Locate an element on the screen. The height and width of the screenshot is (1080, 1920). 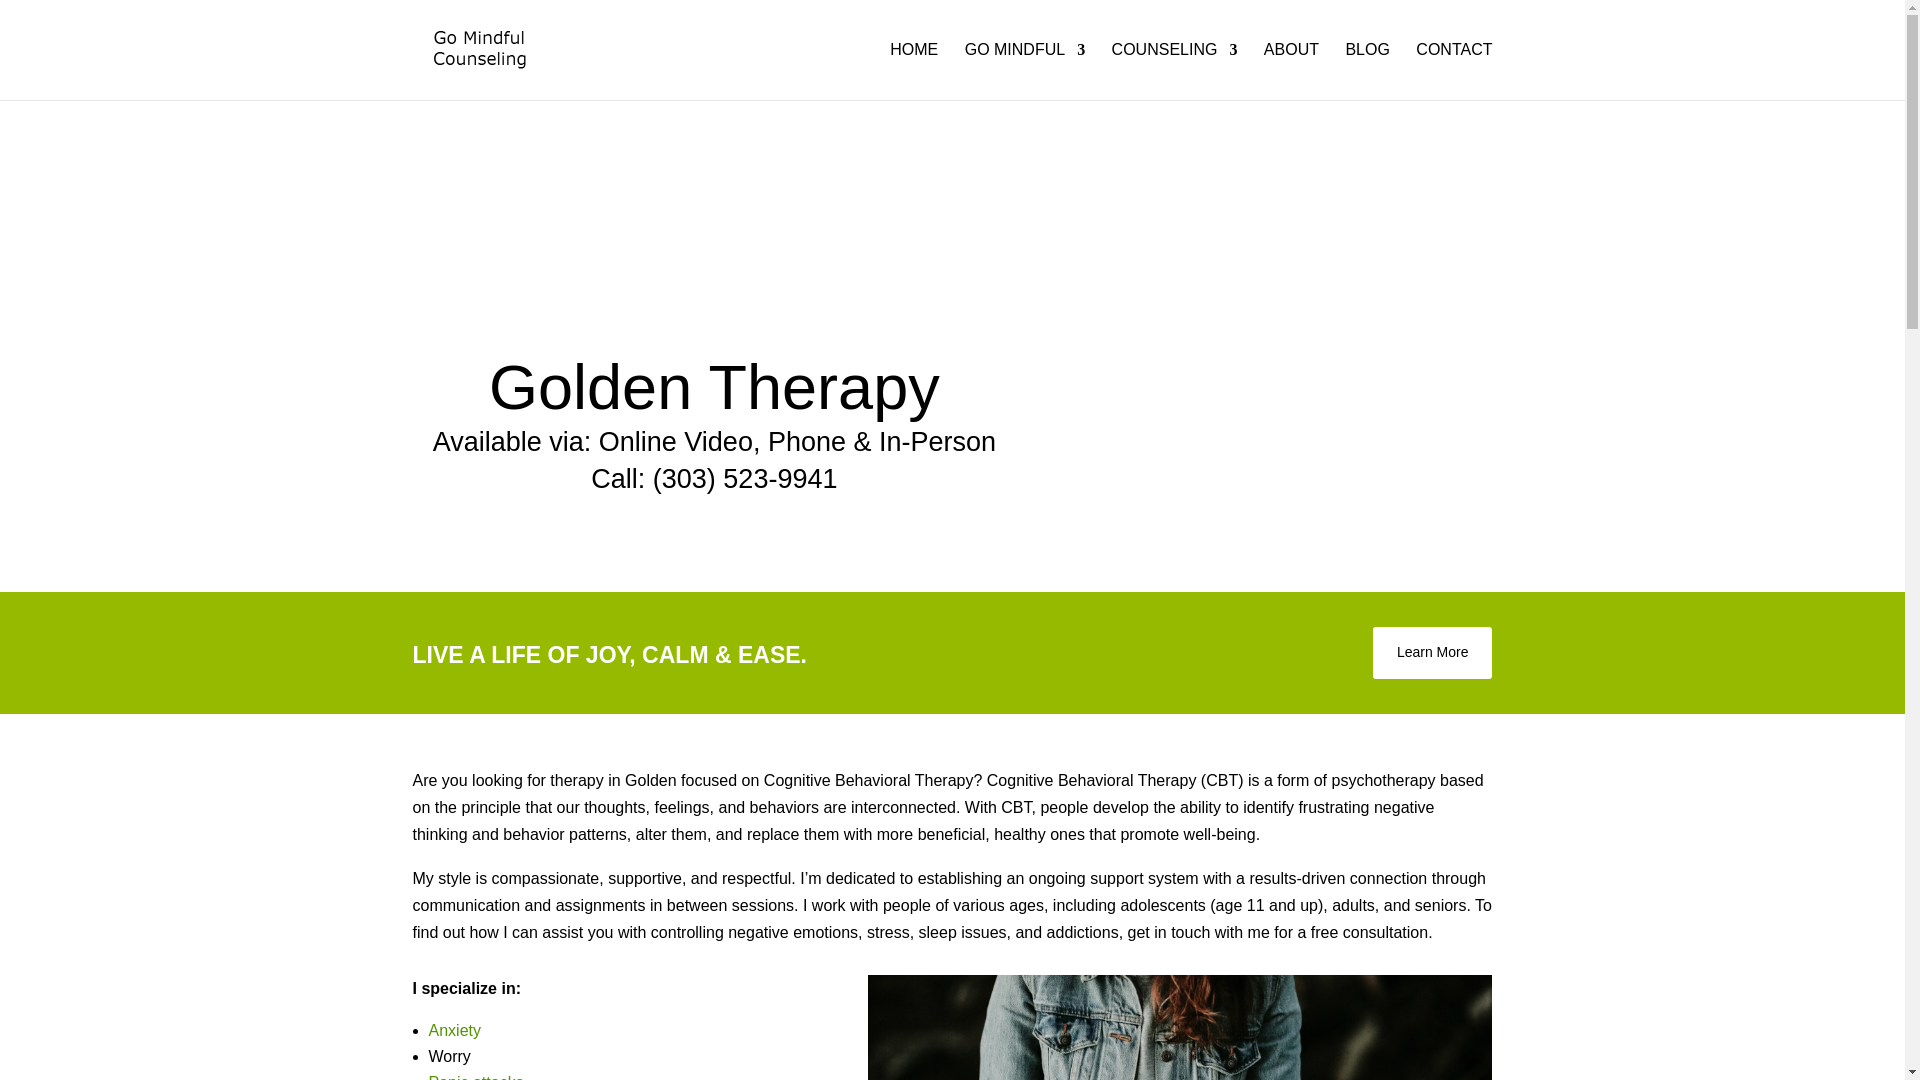
COUNSELING is located at coordinates (1174, 72).